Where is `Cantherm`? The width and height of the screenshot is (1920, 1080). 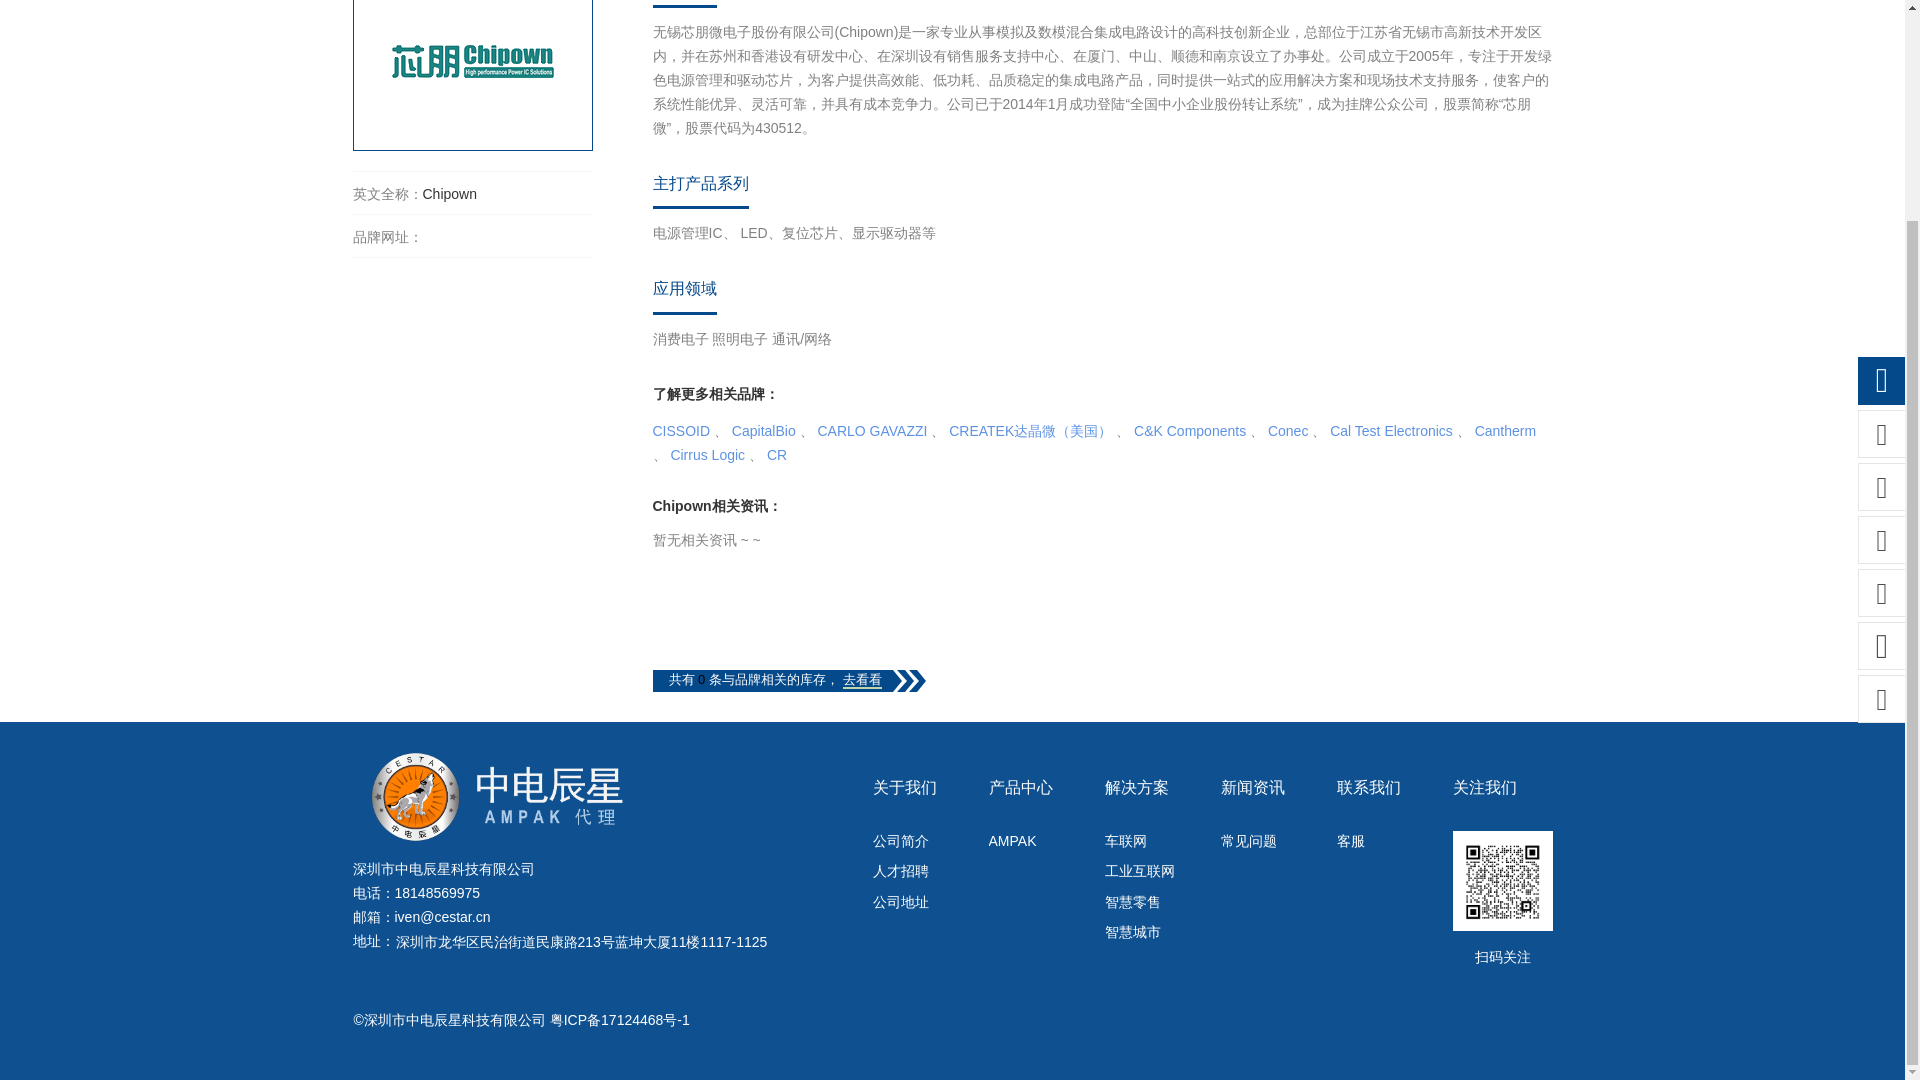
Cantherm is located at coordinates (1505, 430).